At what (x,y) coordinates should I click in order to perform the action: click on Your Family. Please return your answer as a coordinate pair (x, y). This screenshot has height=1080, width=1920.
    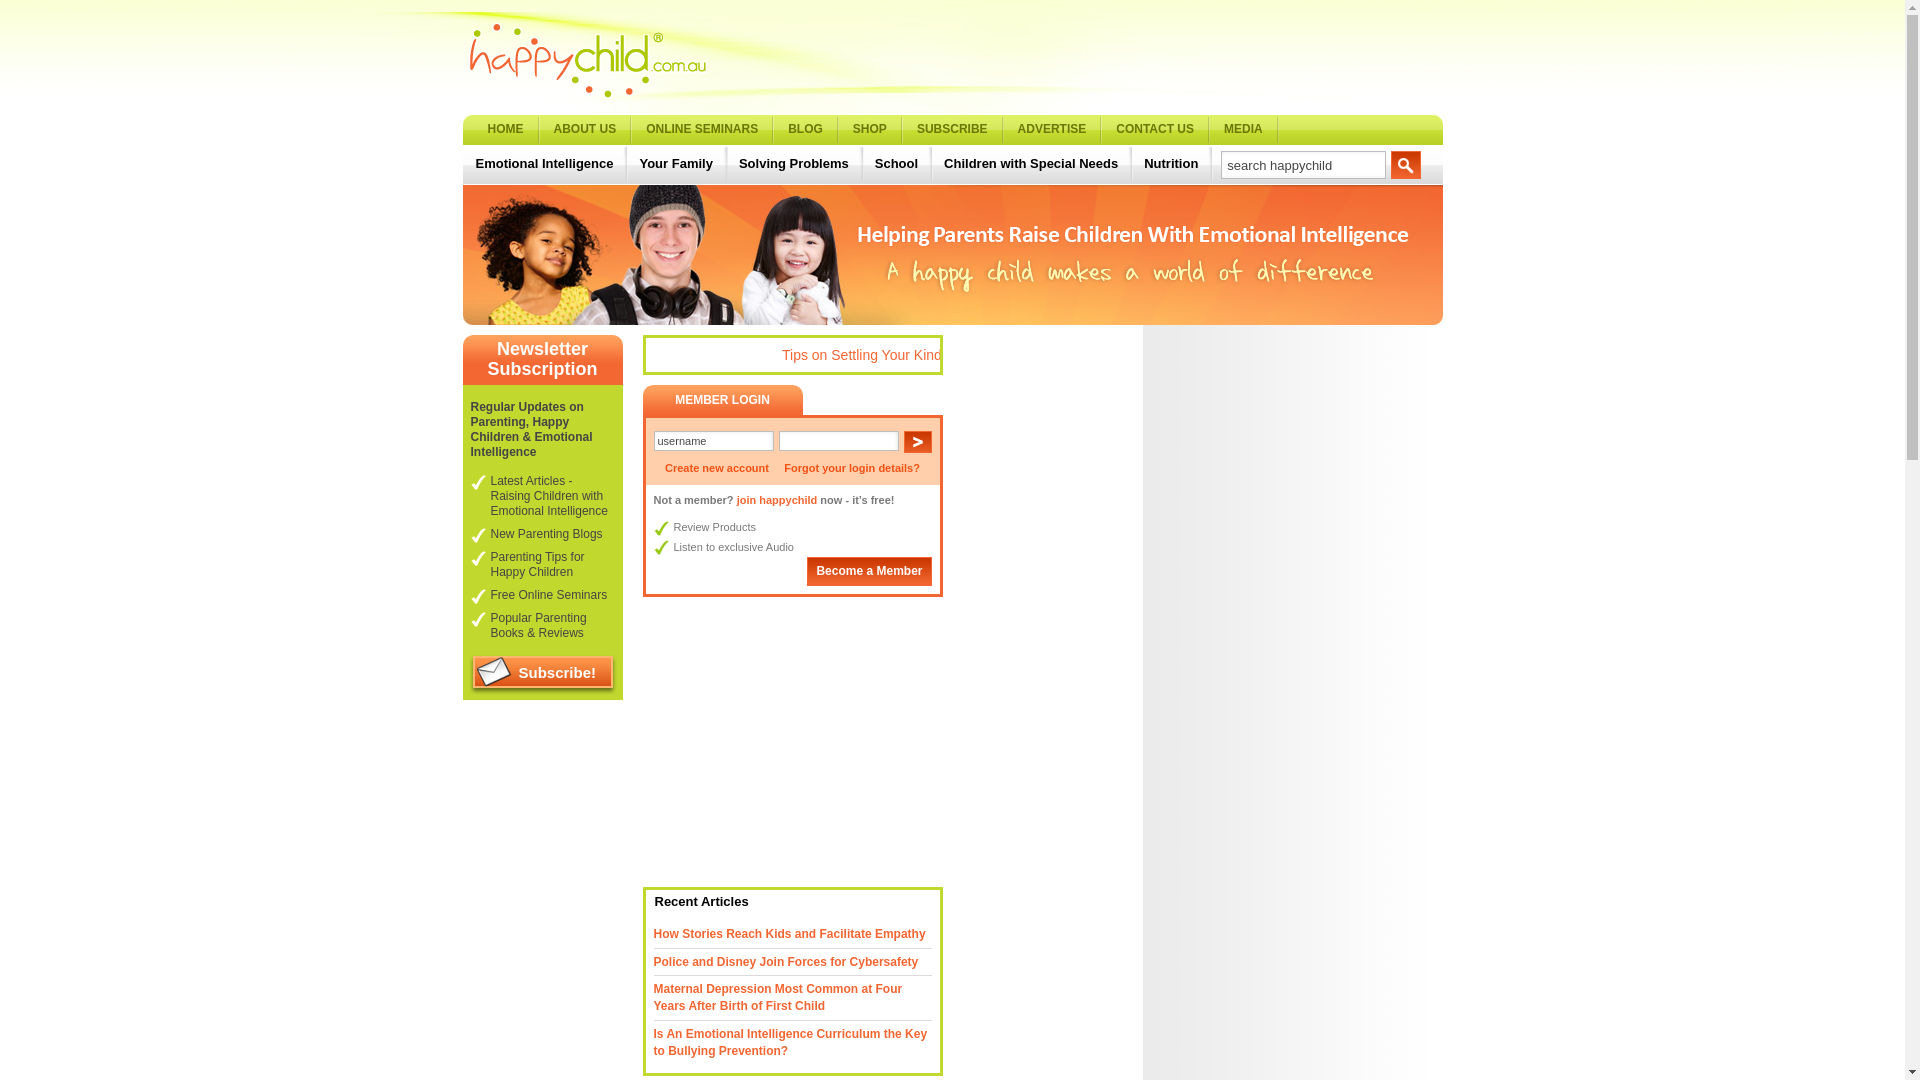
    Looking at the image, I should click on (678, 164).